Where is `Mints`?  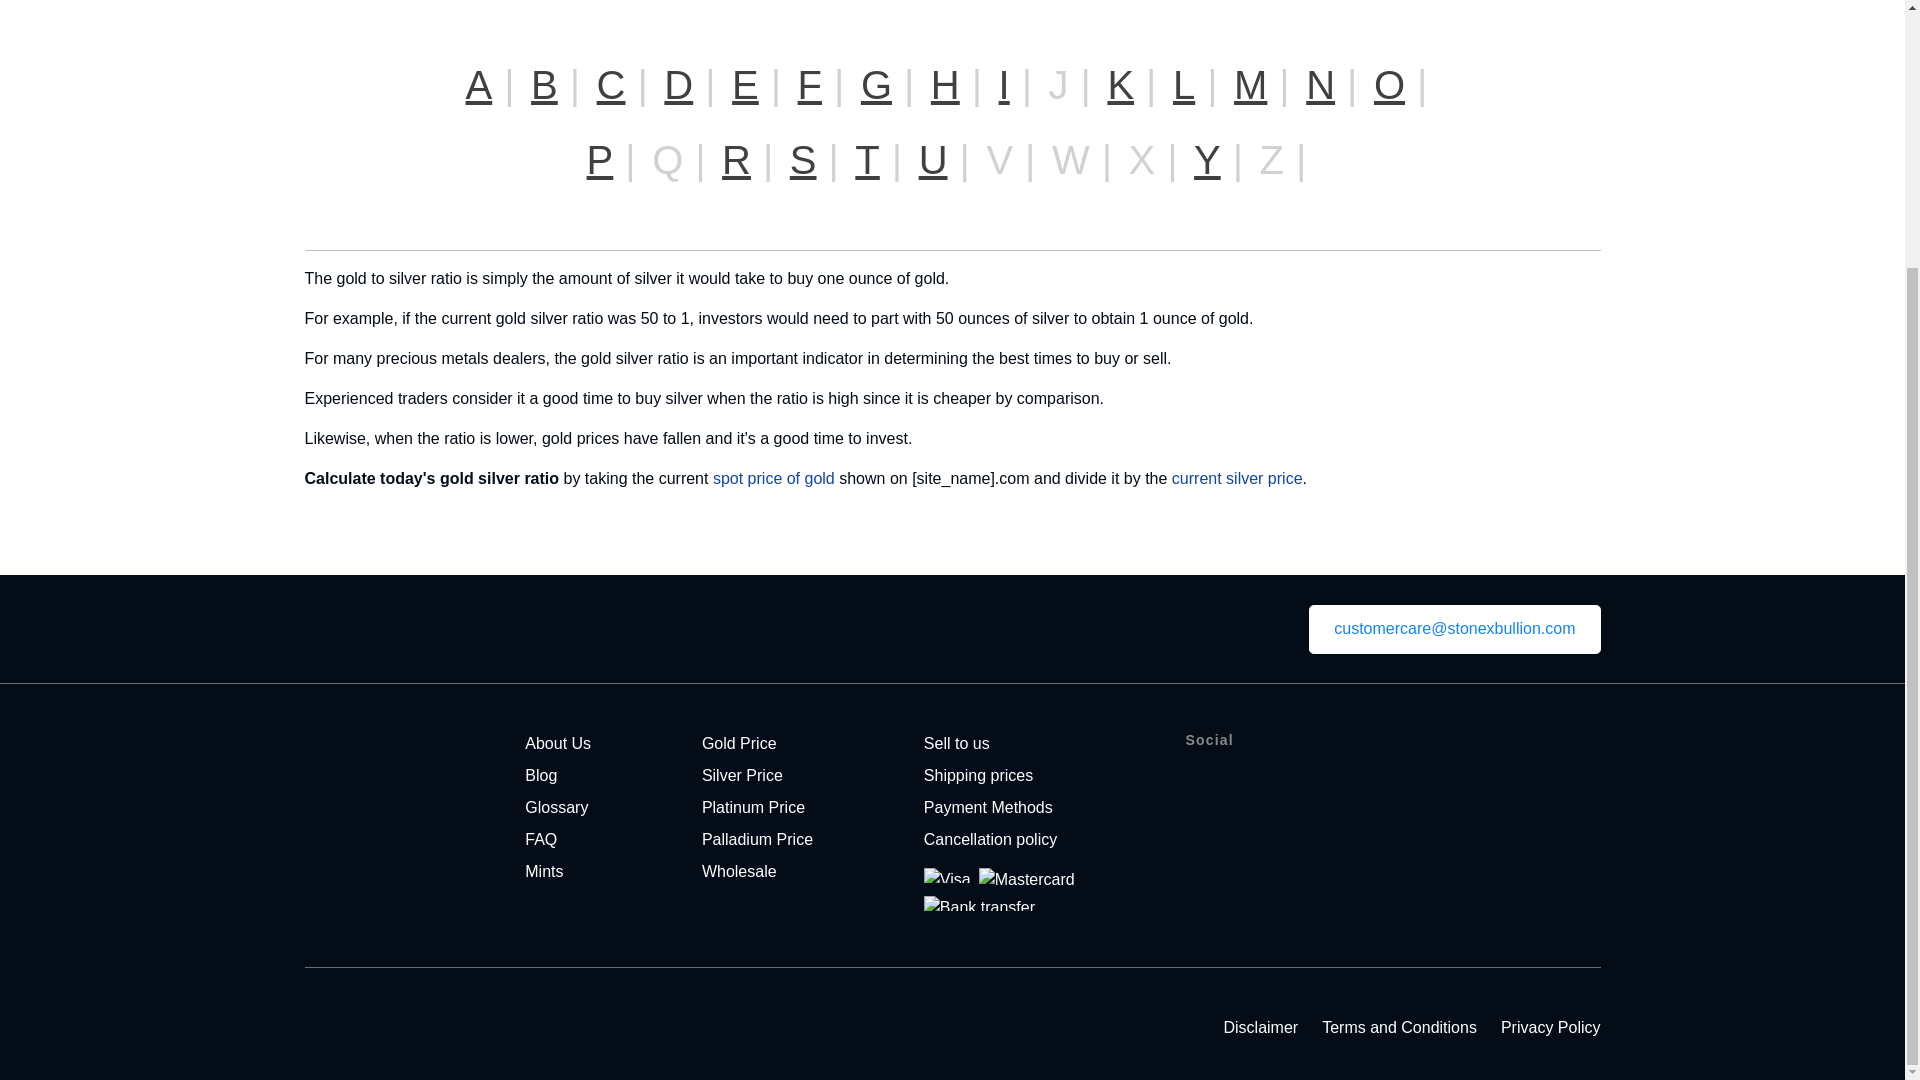 Mints is located at coordinates (543, 871).